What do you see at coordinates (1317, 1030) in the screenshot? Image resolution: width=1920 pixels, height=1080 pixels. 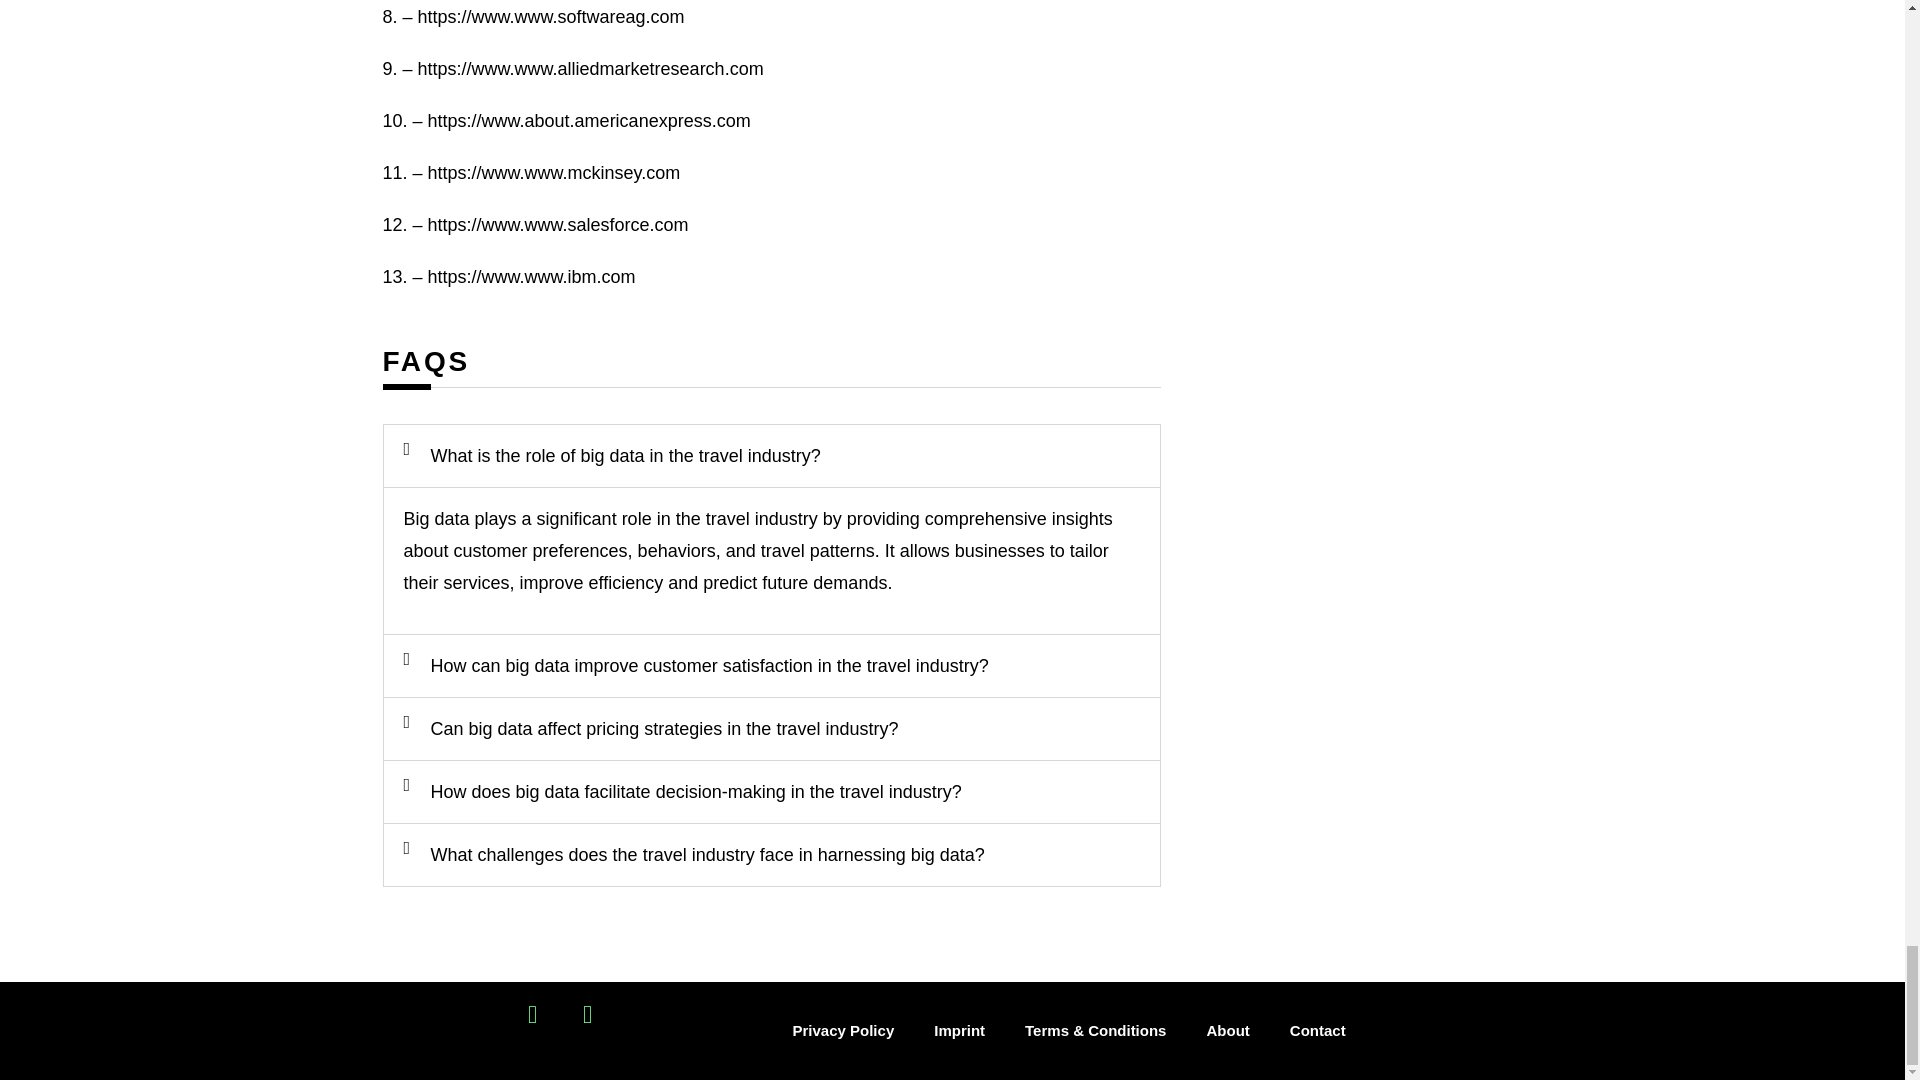 I see `Contact` at bounding box center [1317, 1030].